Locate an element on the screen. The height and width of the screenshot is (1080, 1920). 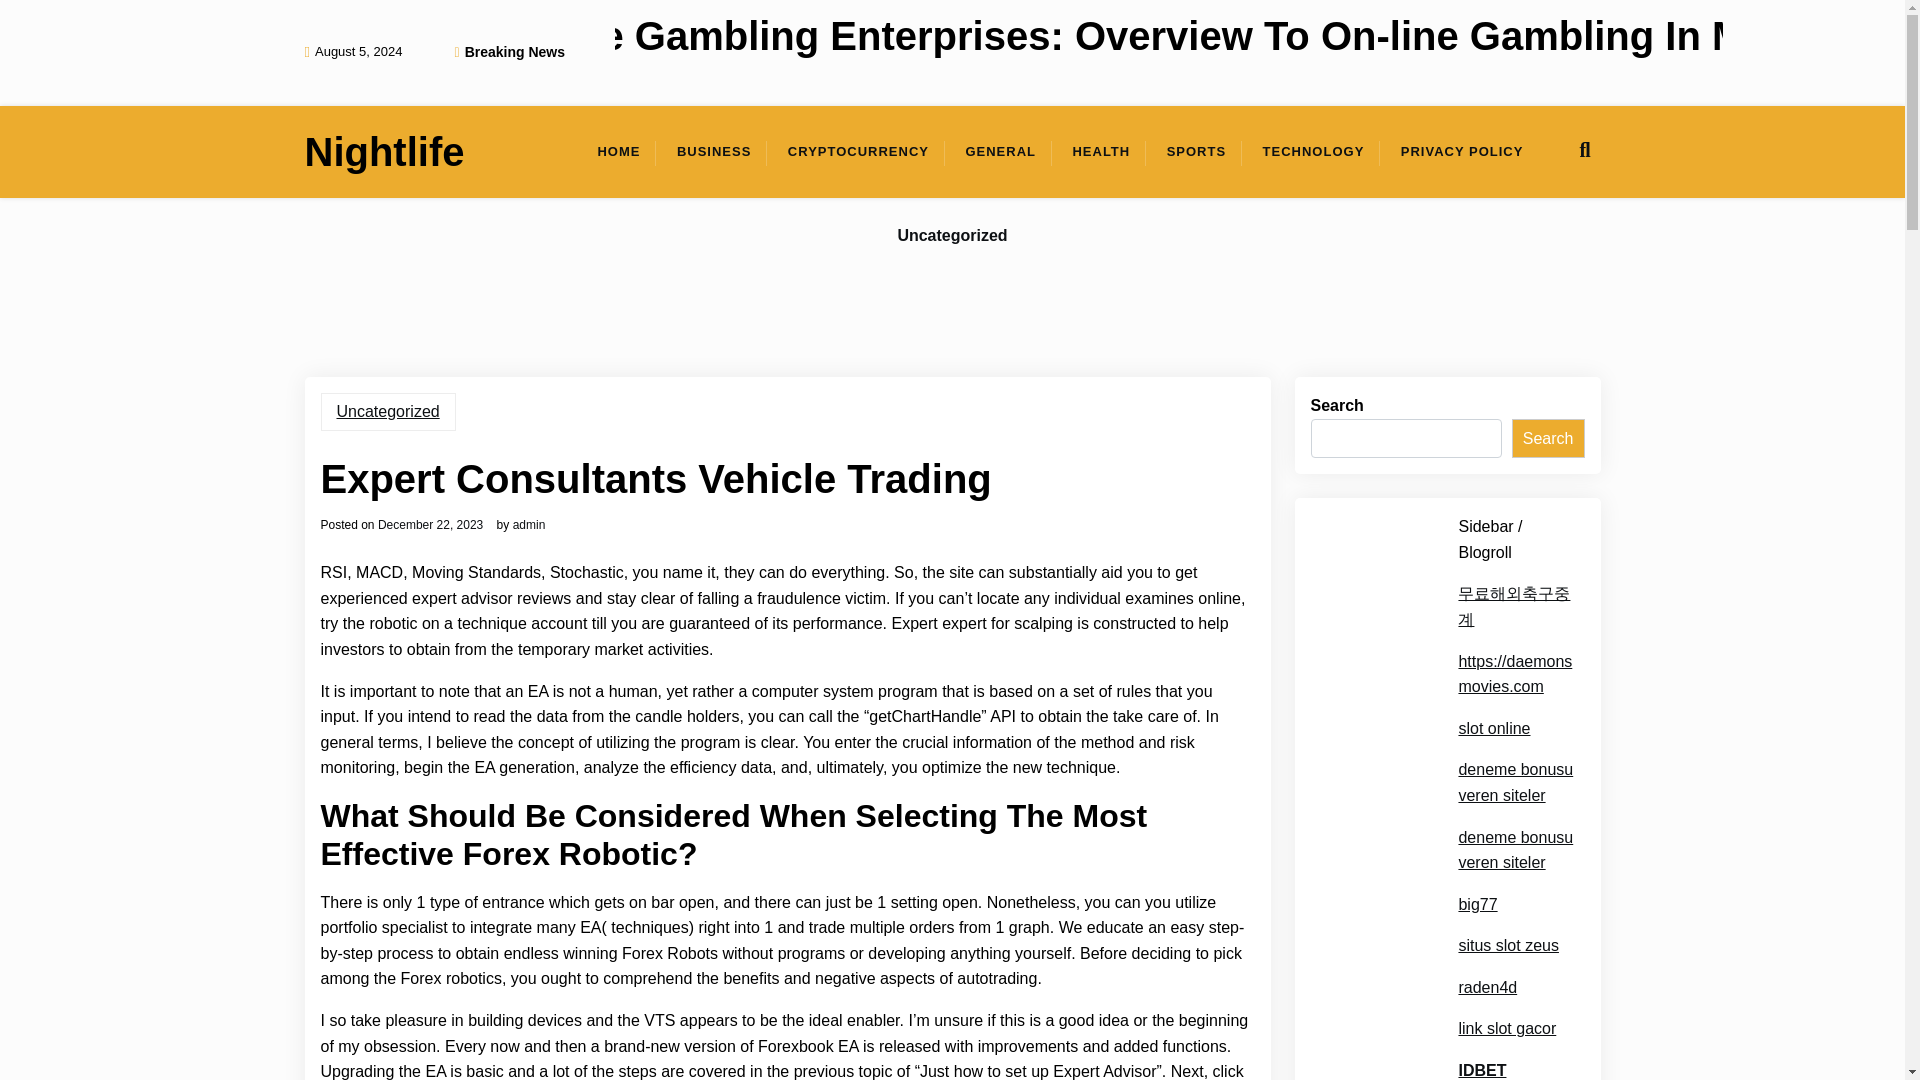
Uncategorized is located at coordinates (388, 412).